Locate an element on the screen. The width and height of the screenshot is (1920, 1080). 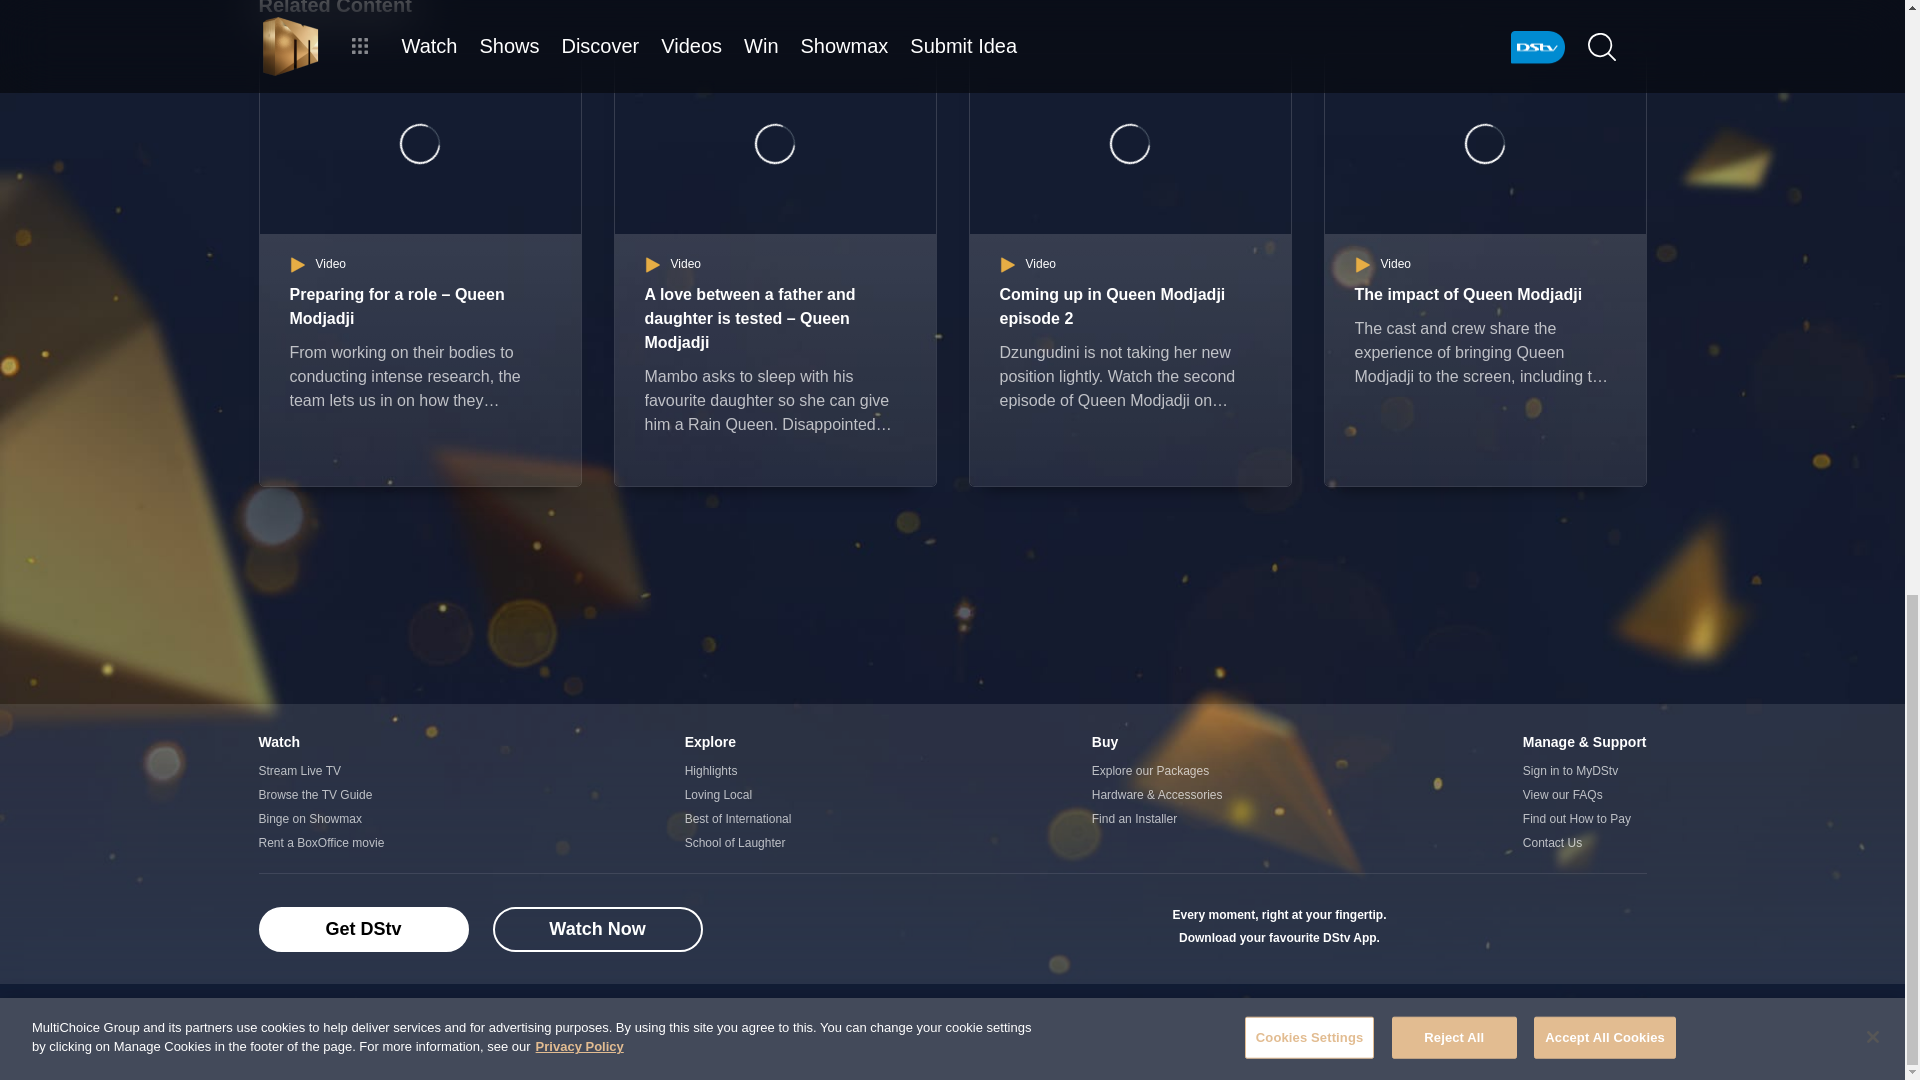
Rent a BoxOffice movie is located at coordinates (320, 842).